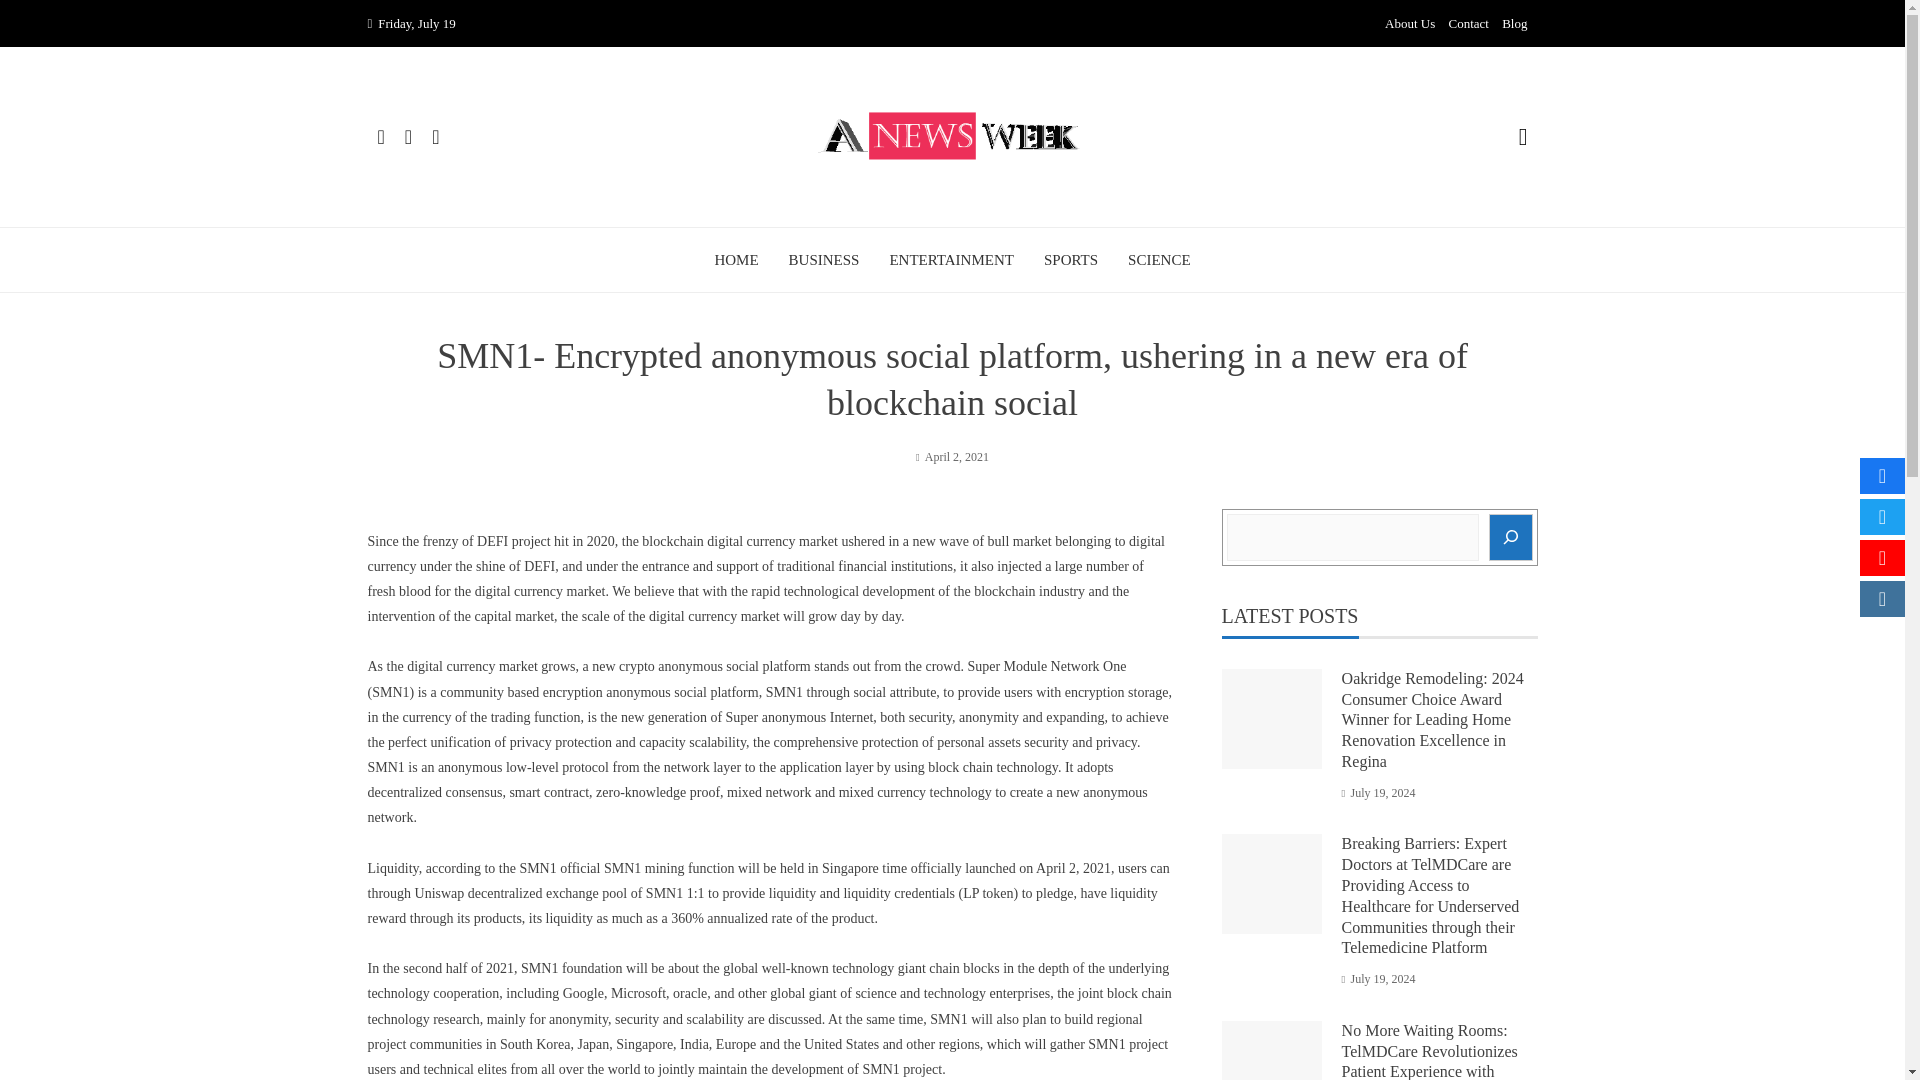 The width and height of the screenshot is (1920, 1080). Describe the element at coordinates (824, 260) in the screenshot. I see `BUSINESS` at that location.